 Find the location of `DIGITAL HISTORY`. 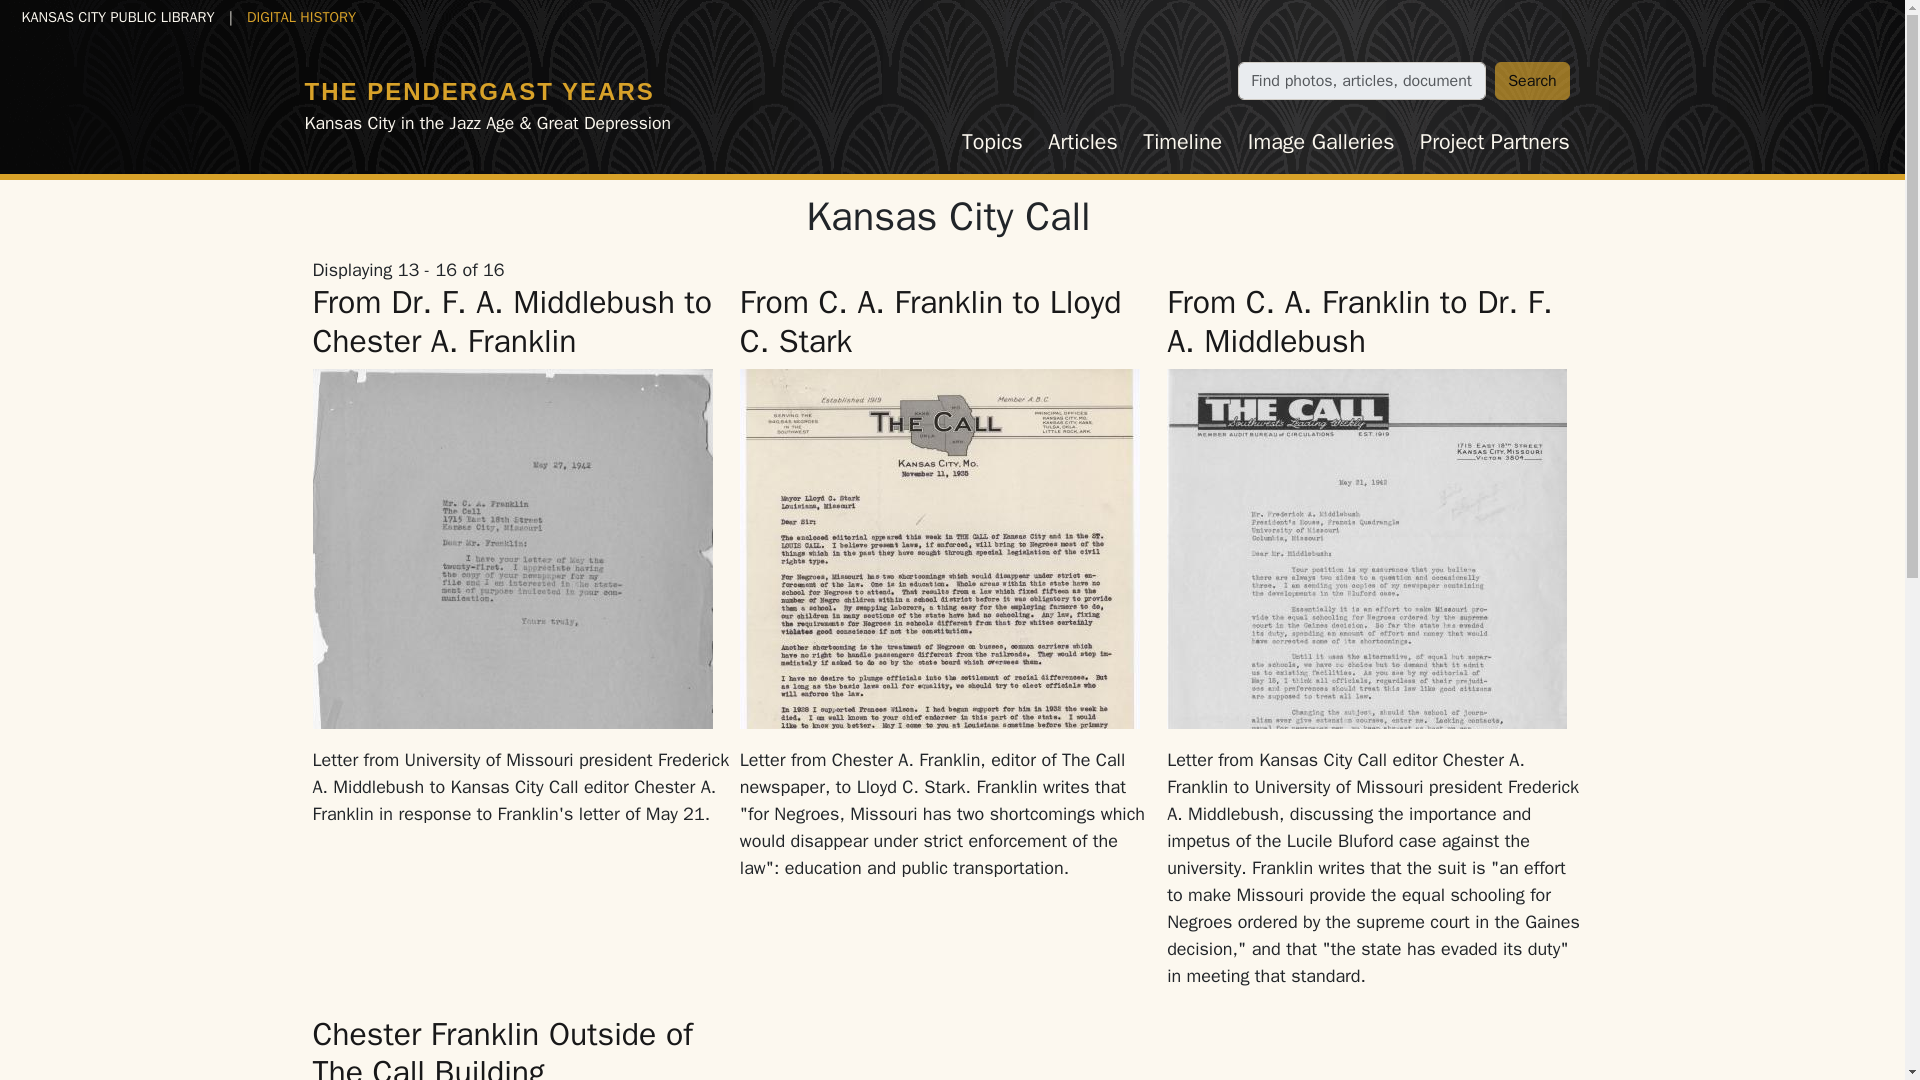

DIGITAL HISTORY is located at coordinates (301, 16).